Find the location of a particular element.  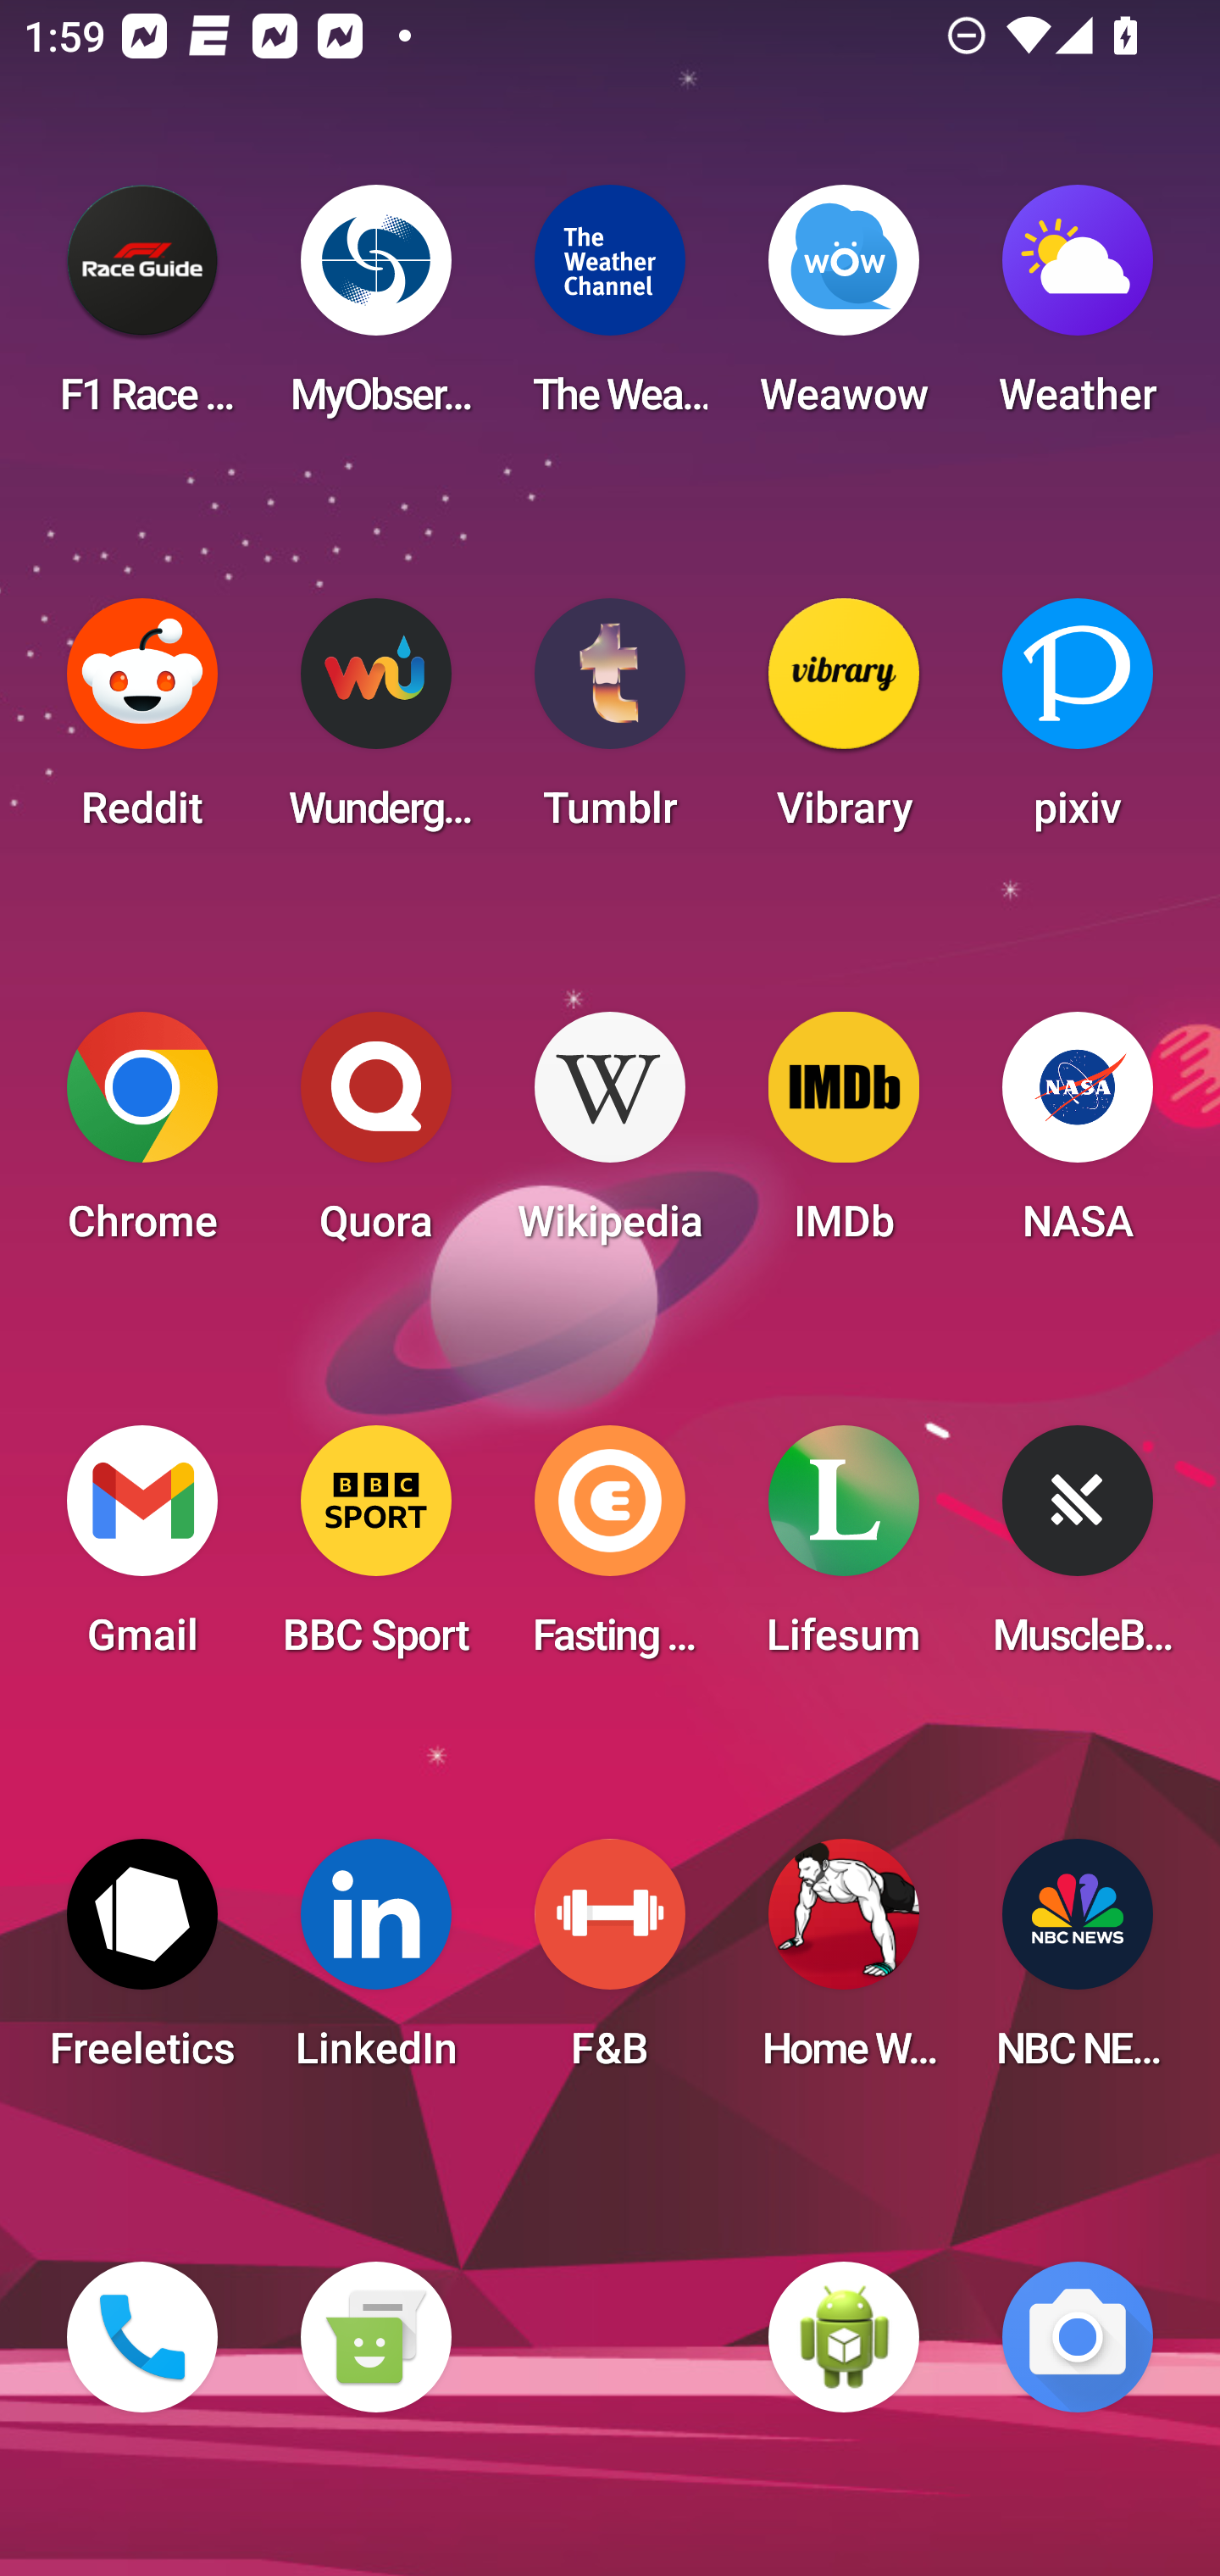

Tumblr is located at coordinates (610, 724).